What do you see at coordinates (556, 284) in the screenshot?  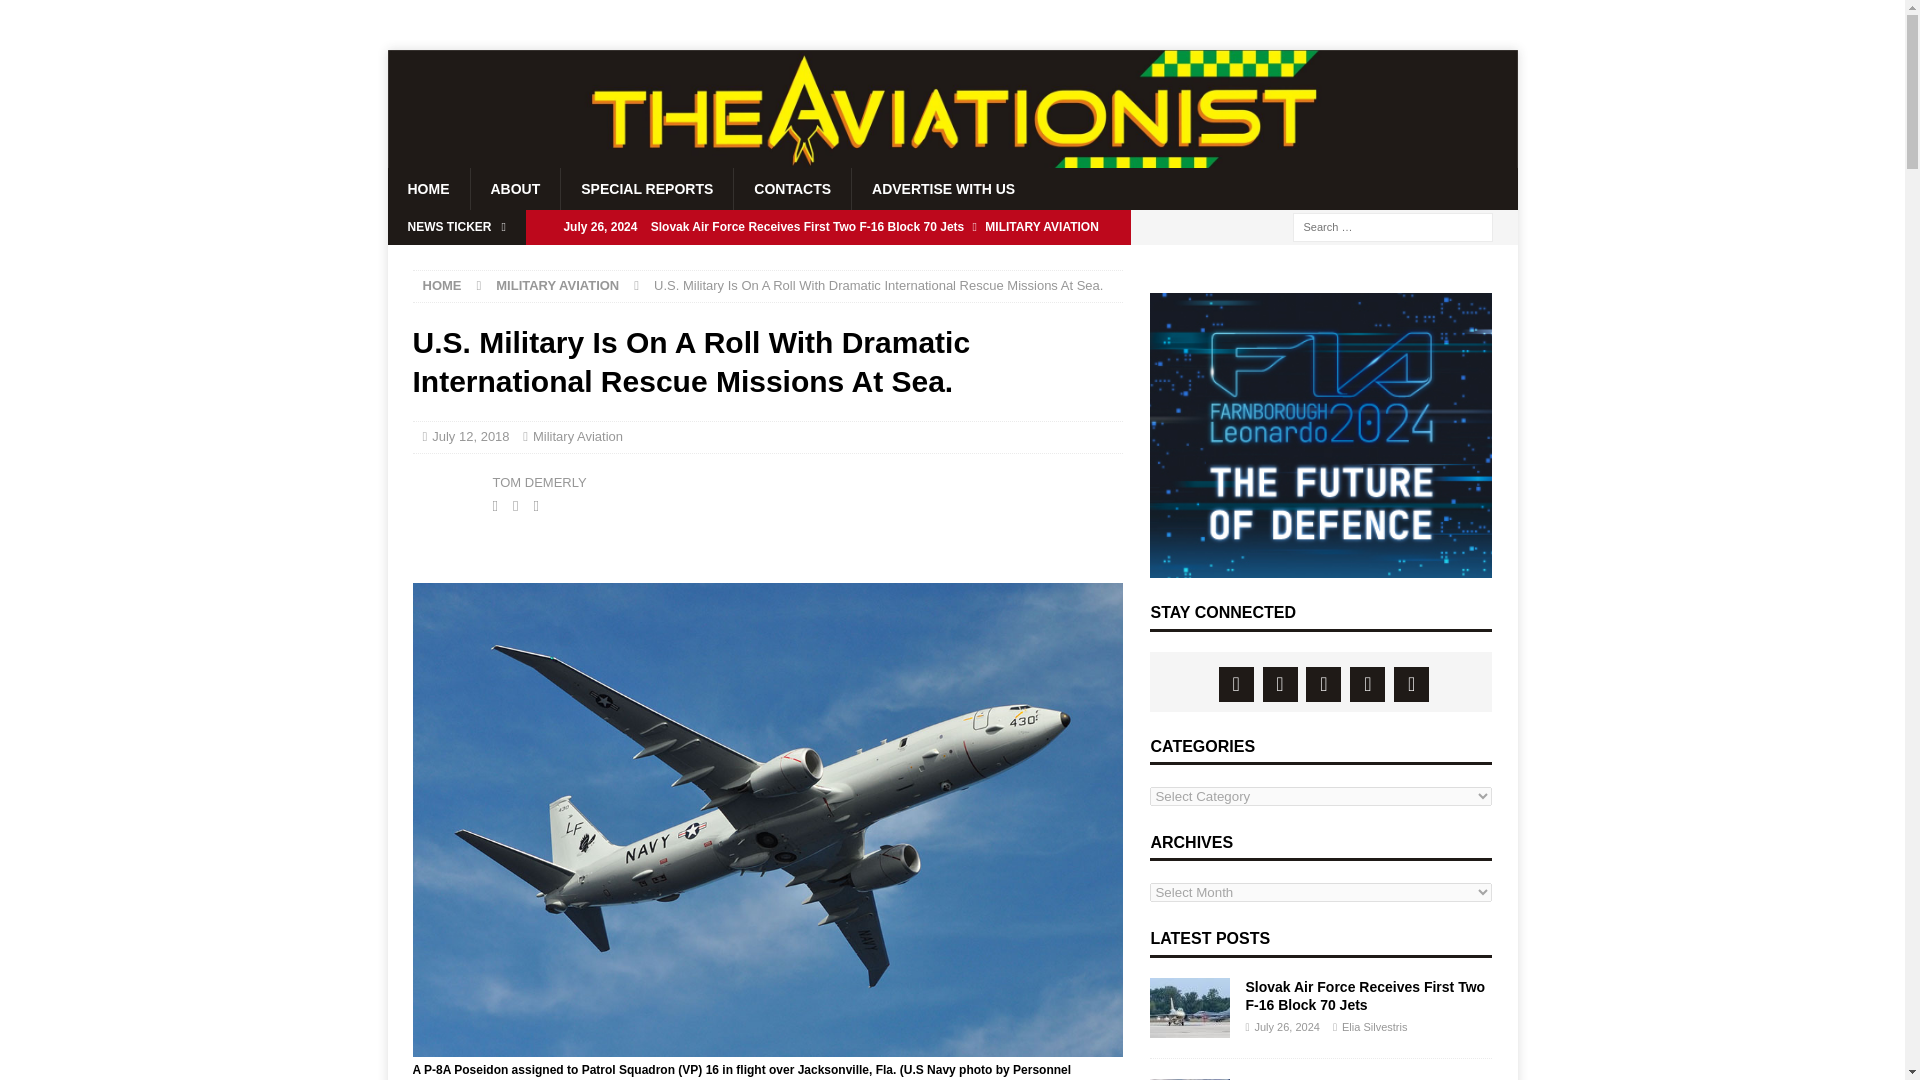 I see `MILITARY AVIATION` at bounding box center [556, 284].